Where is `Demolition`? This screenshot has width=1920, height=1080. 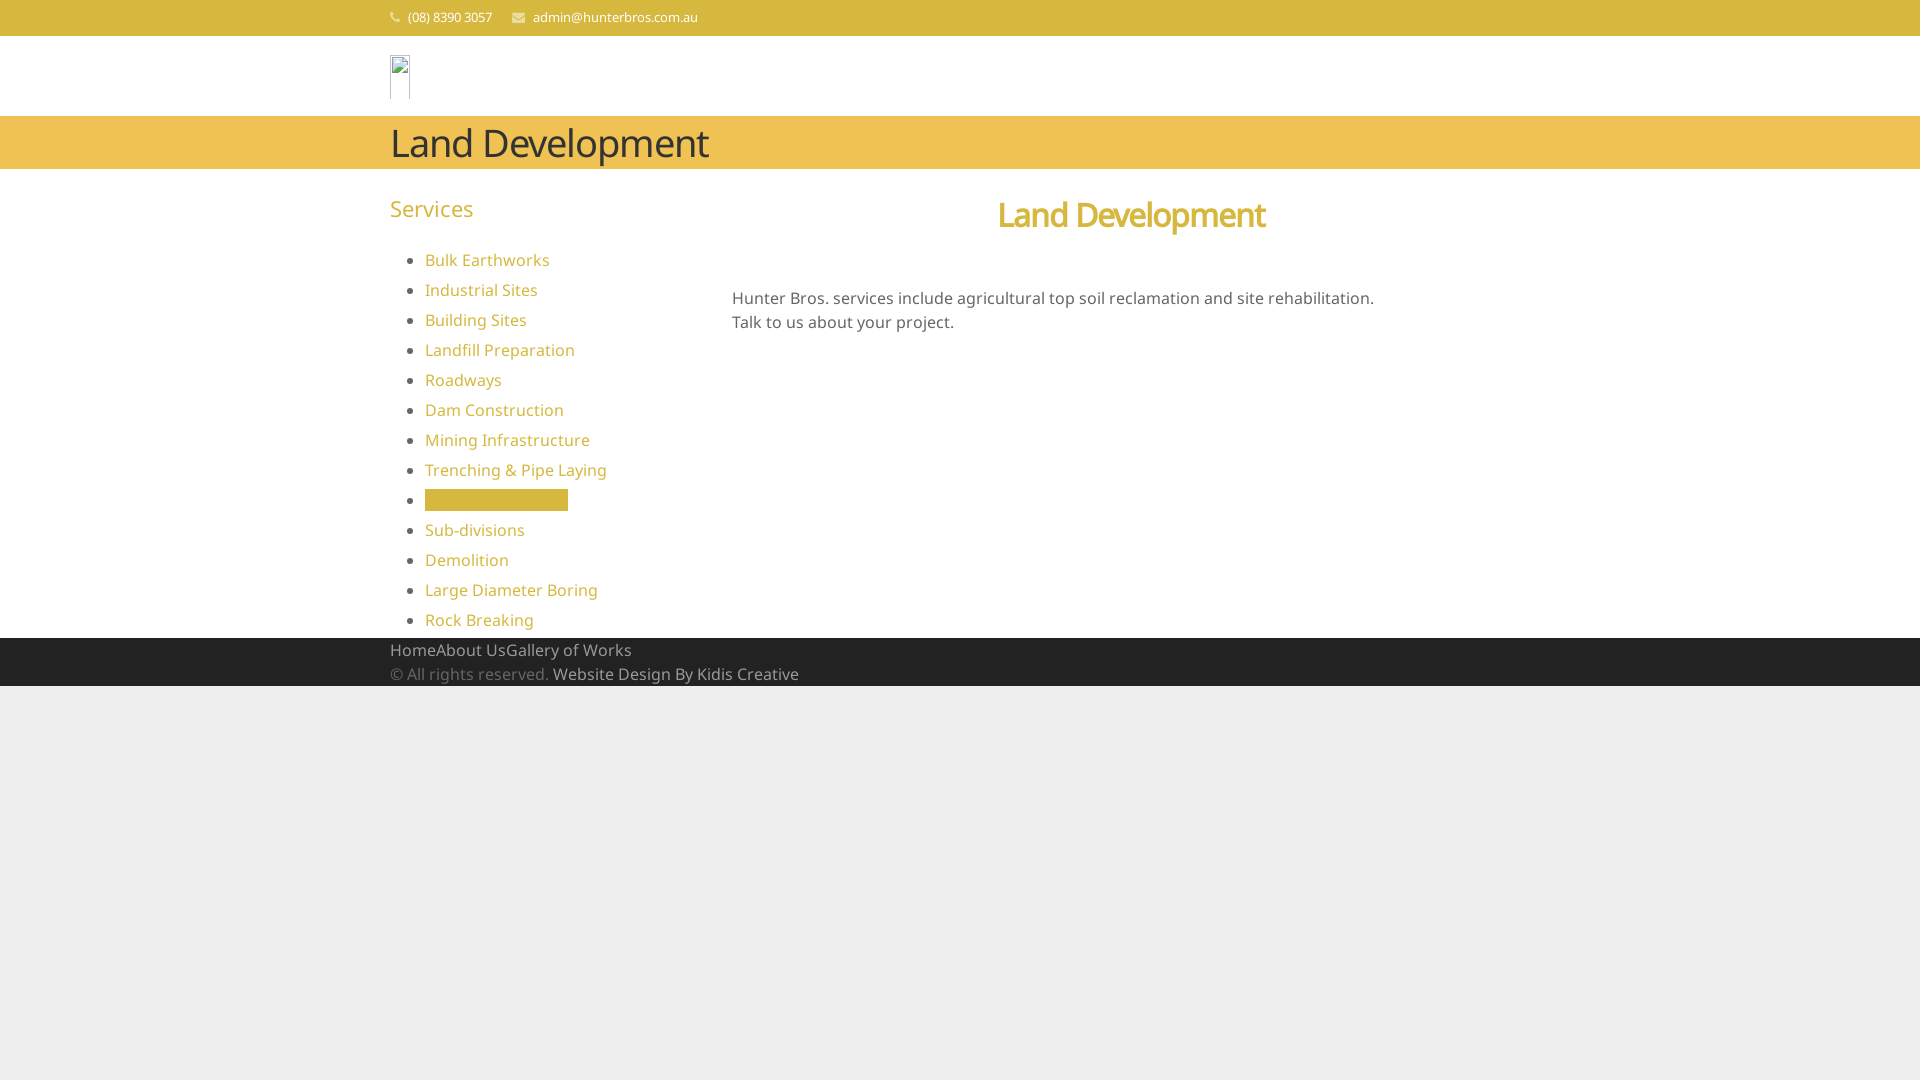
Demolition is located at coordinates (466, 560).